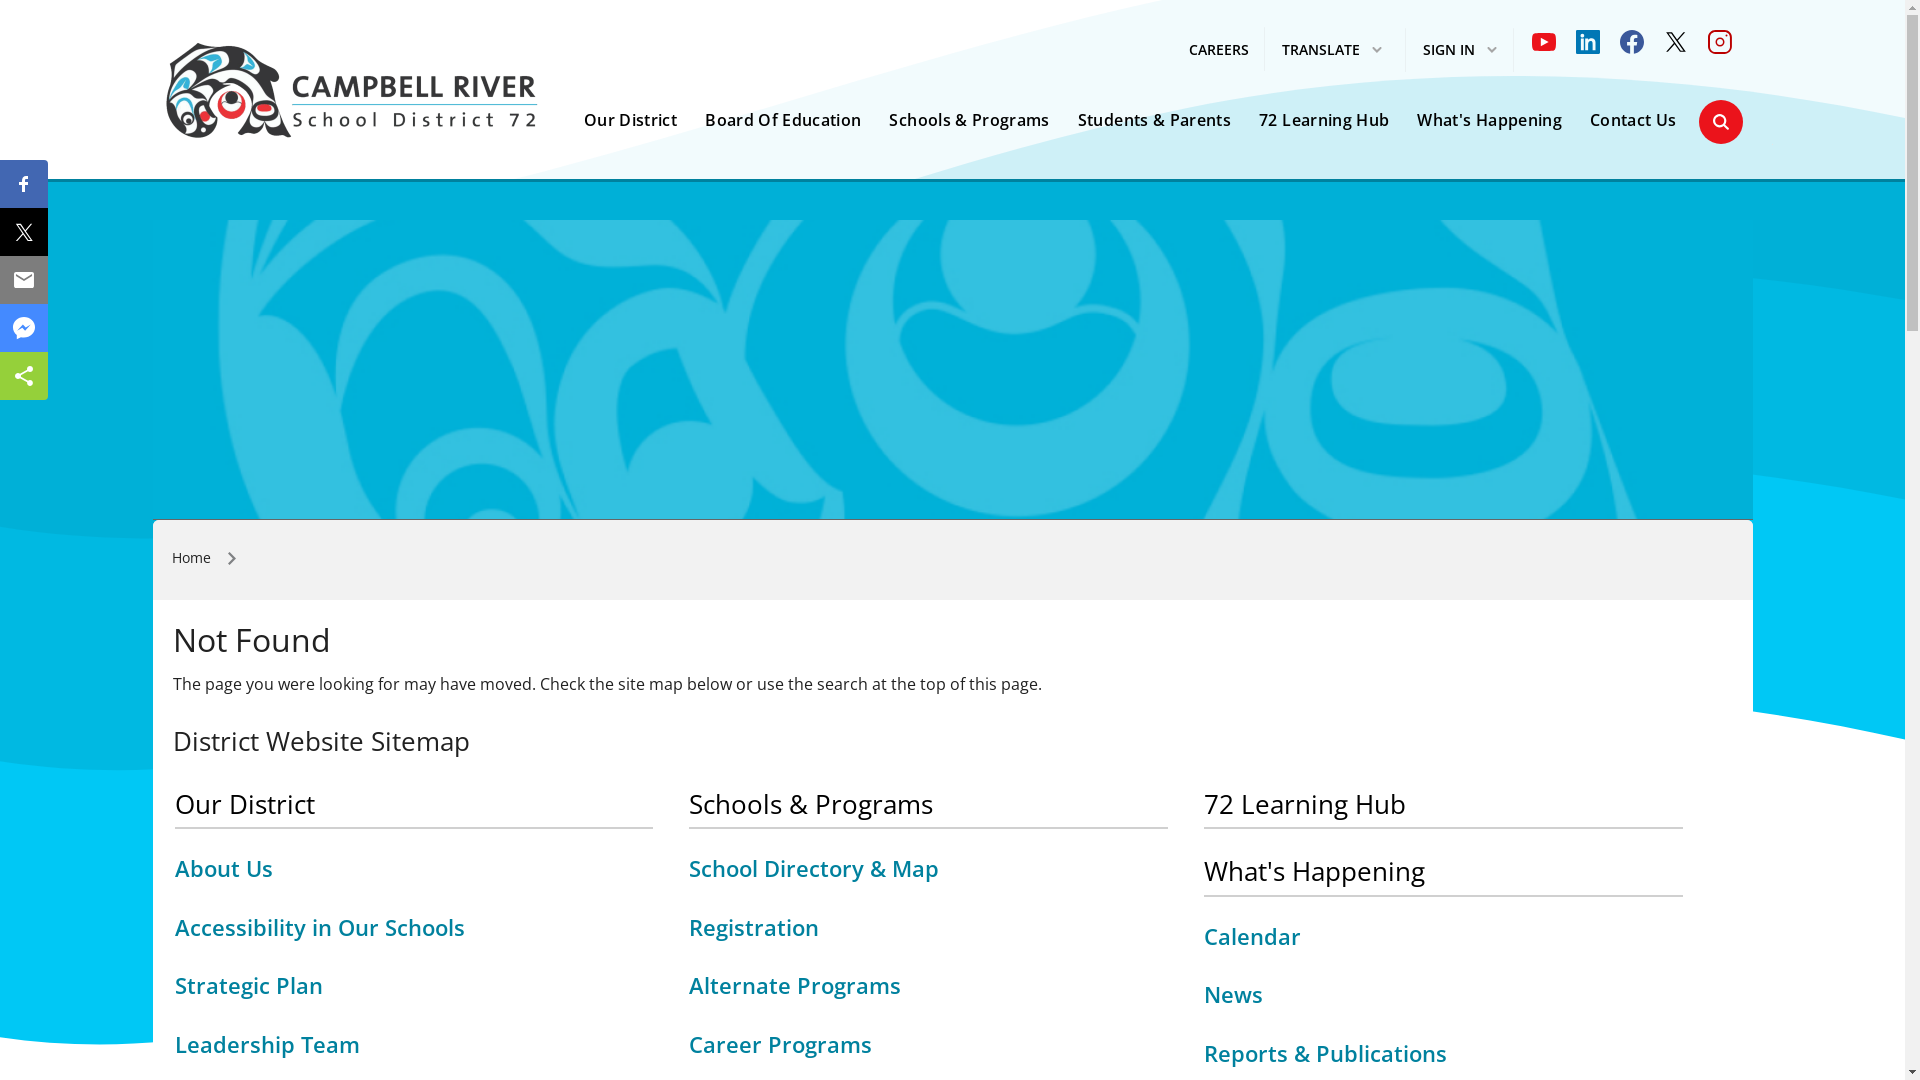 The image size is (1920, 1080). What do you see at coordinates (248, 985) in the screenshot?
I see `Strategic Plan` at bounding box center [248, 985].